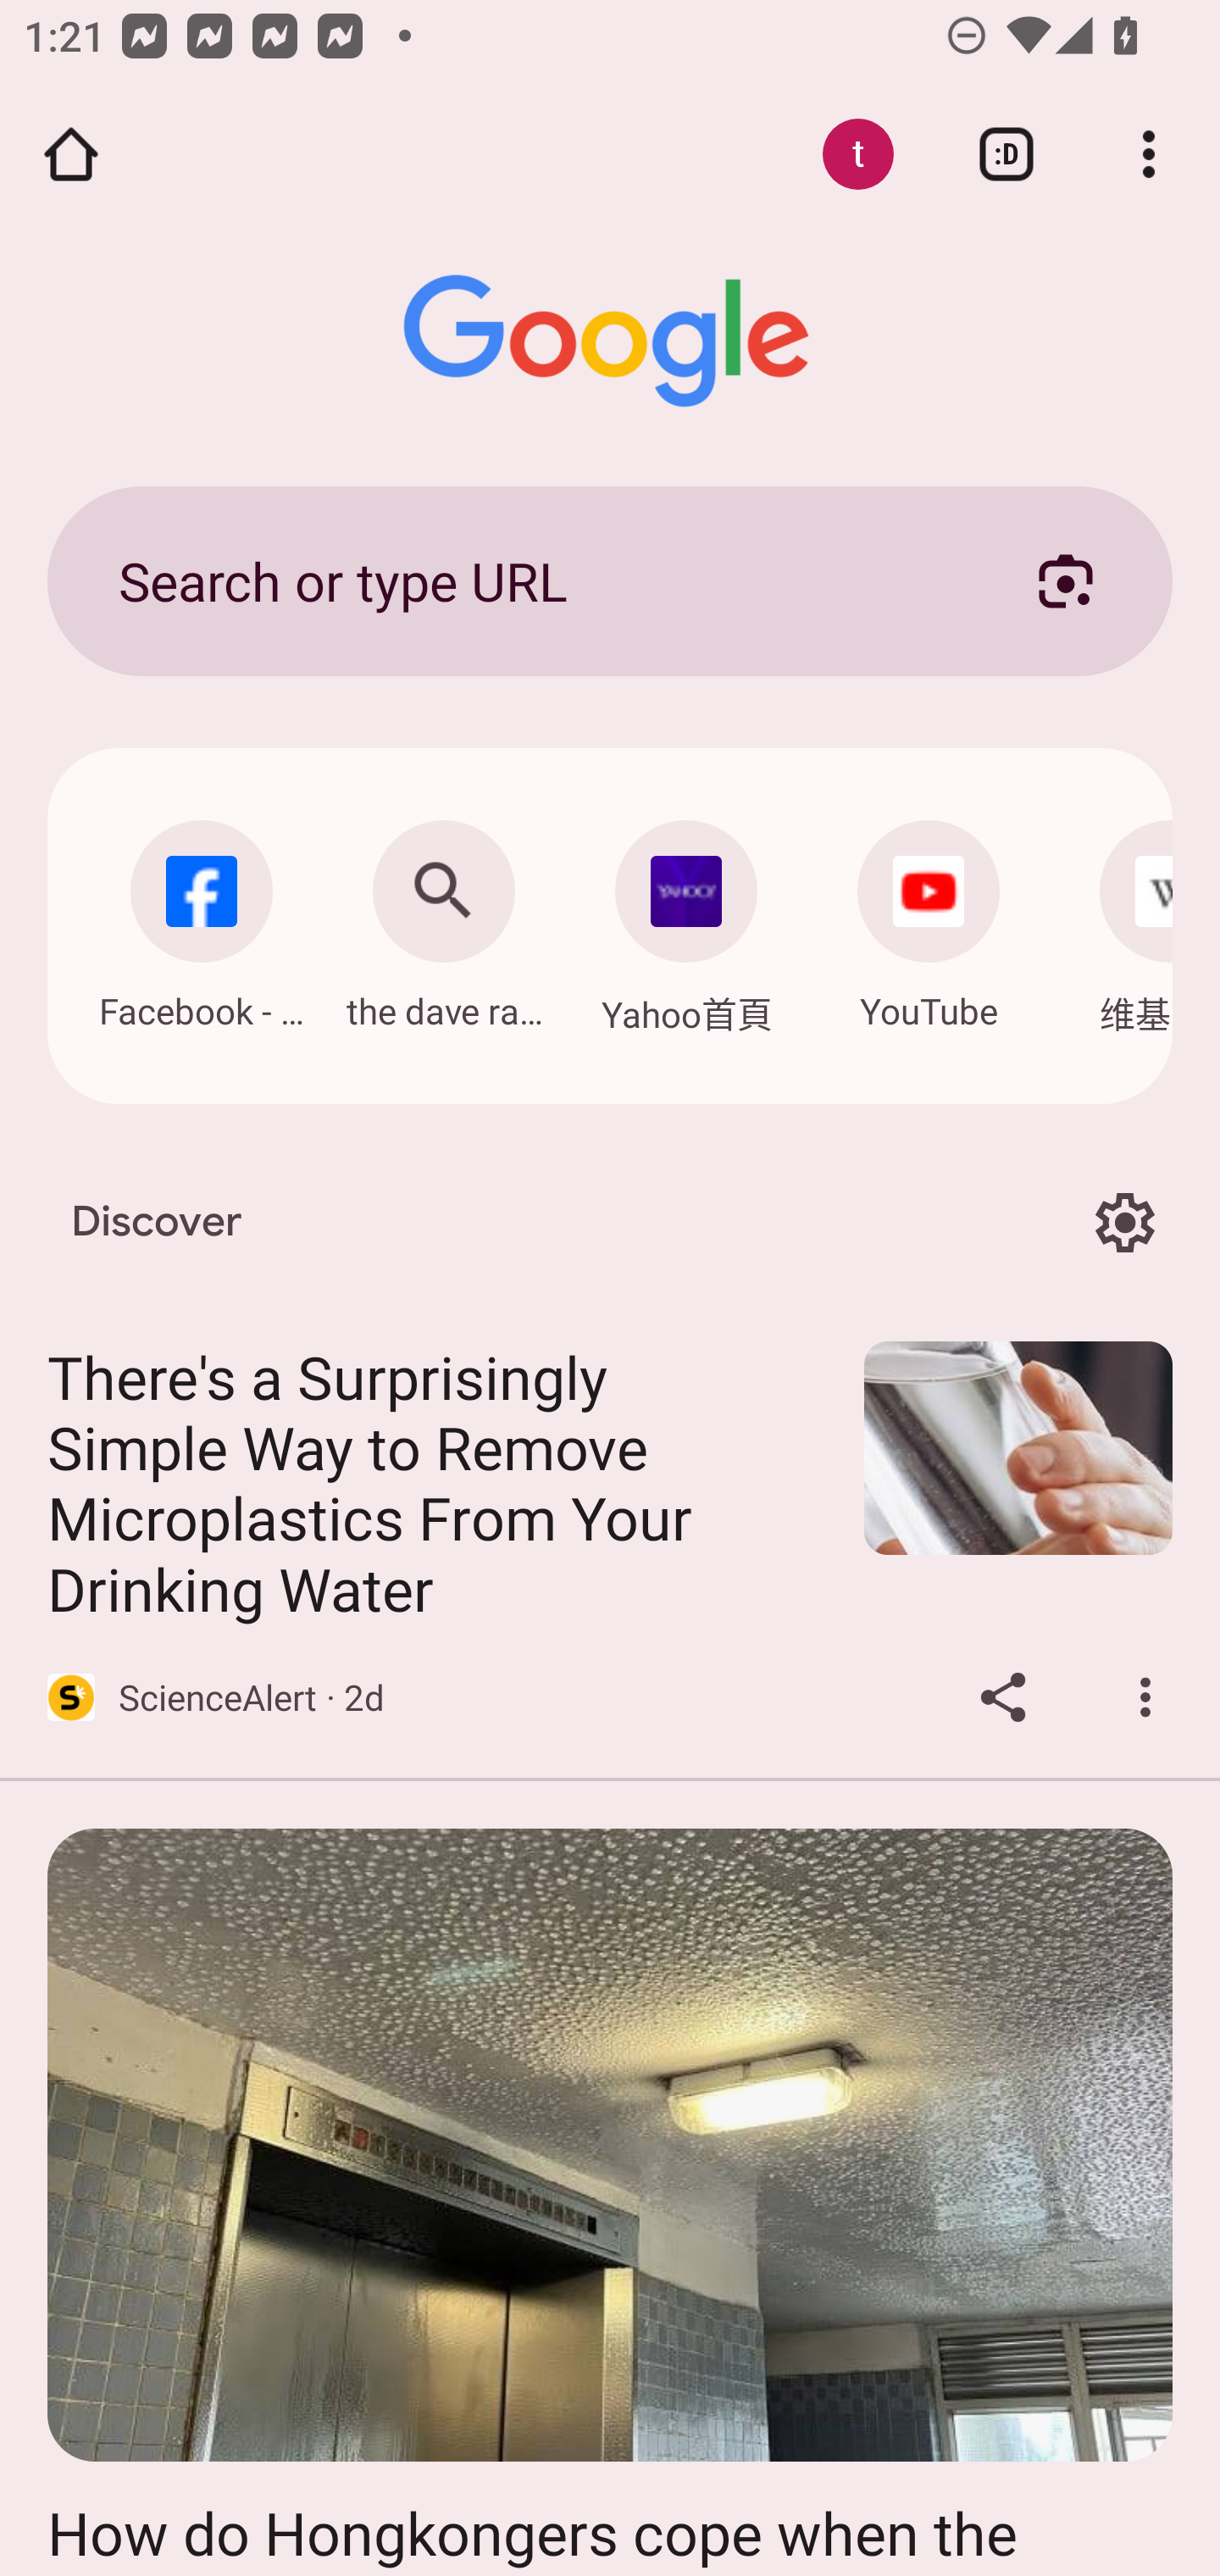 The image size is (1220, 2576). What do you see at coordinates (1066, 580) in the screenshot?
I see `Search with your camera using Google Lens` at bounding box center [1066, 580].